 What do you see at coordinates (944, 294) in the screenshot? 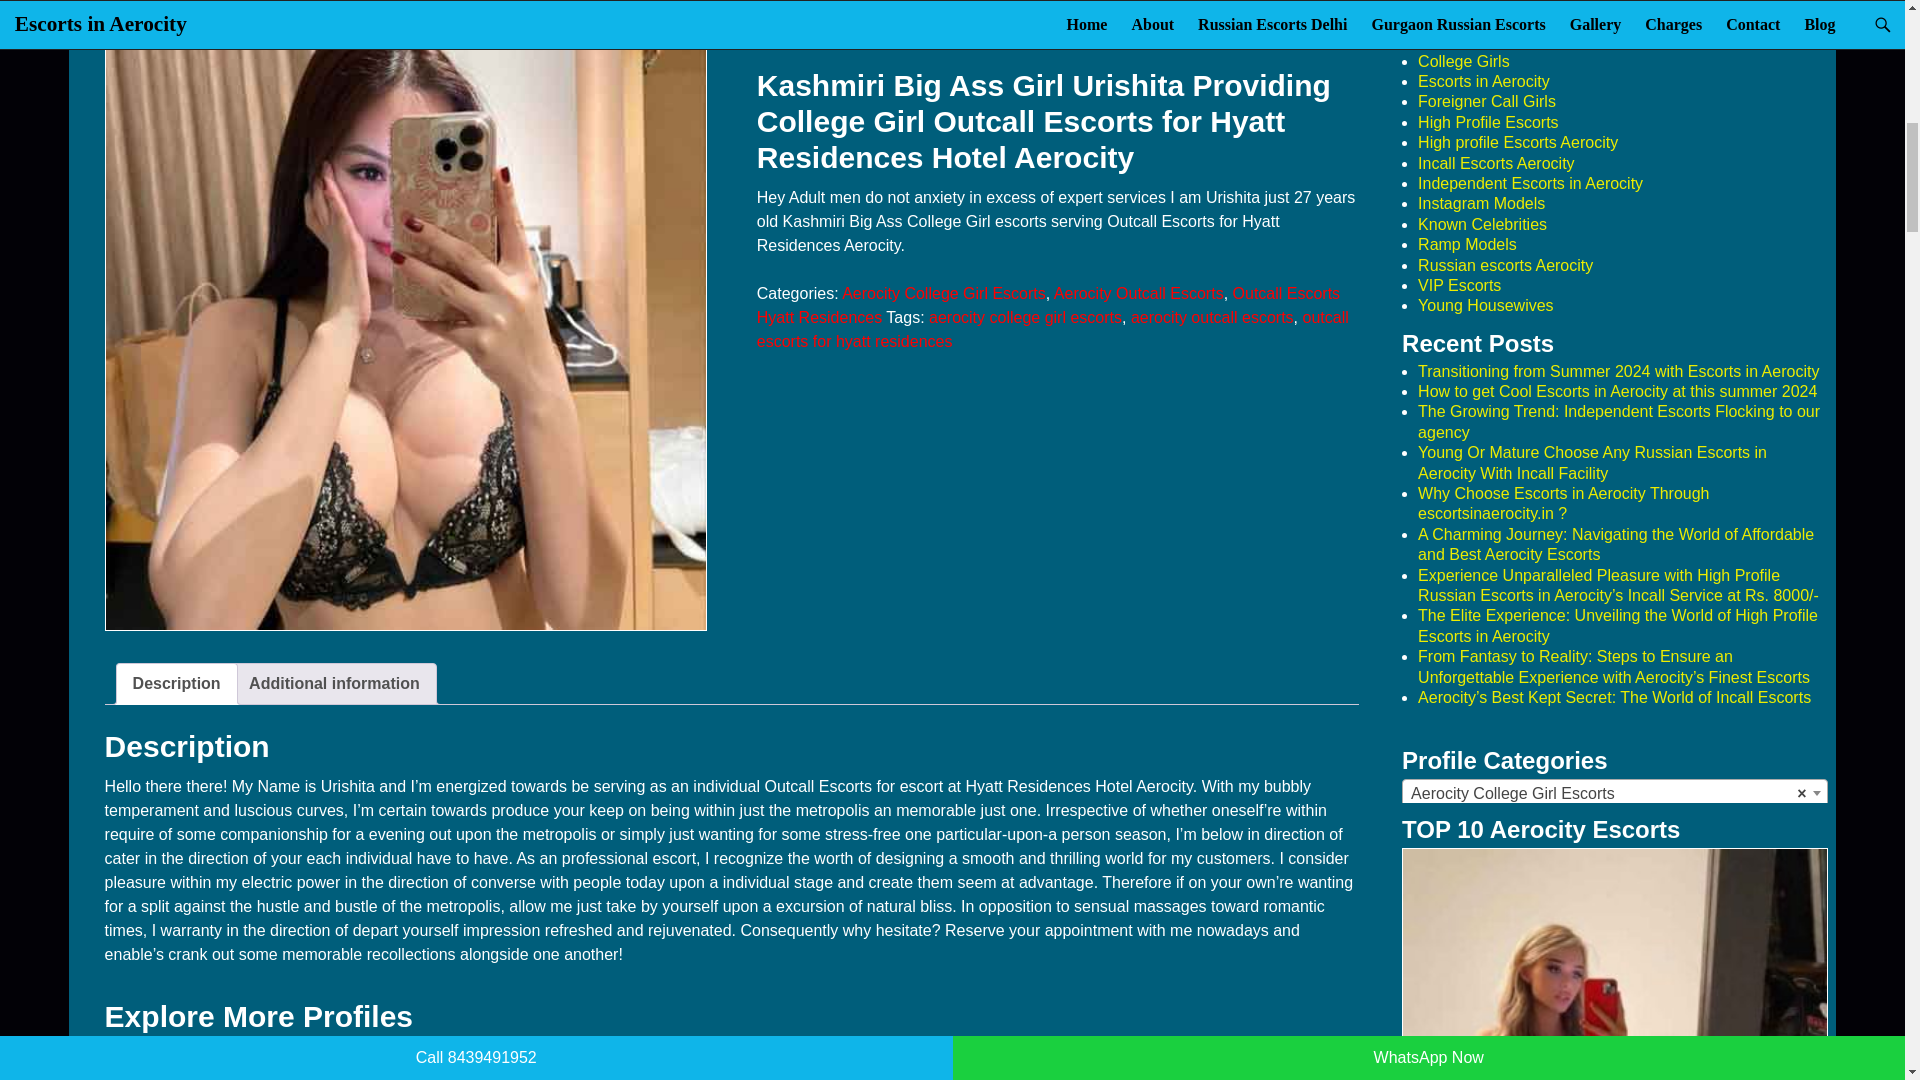
I see `Aerocity College Girl Escorts` at bounding box center [944, 294].